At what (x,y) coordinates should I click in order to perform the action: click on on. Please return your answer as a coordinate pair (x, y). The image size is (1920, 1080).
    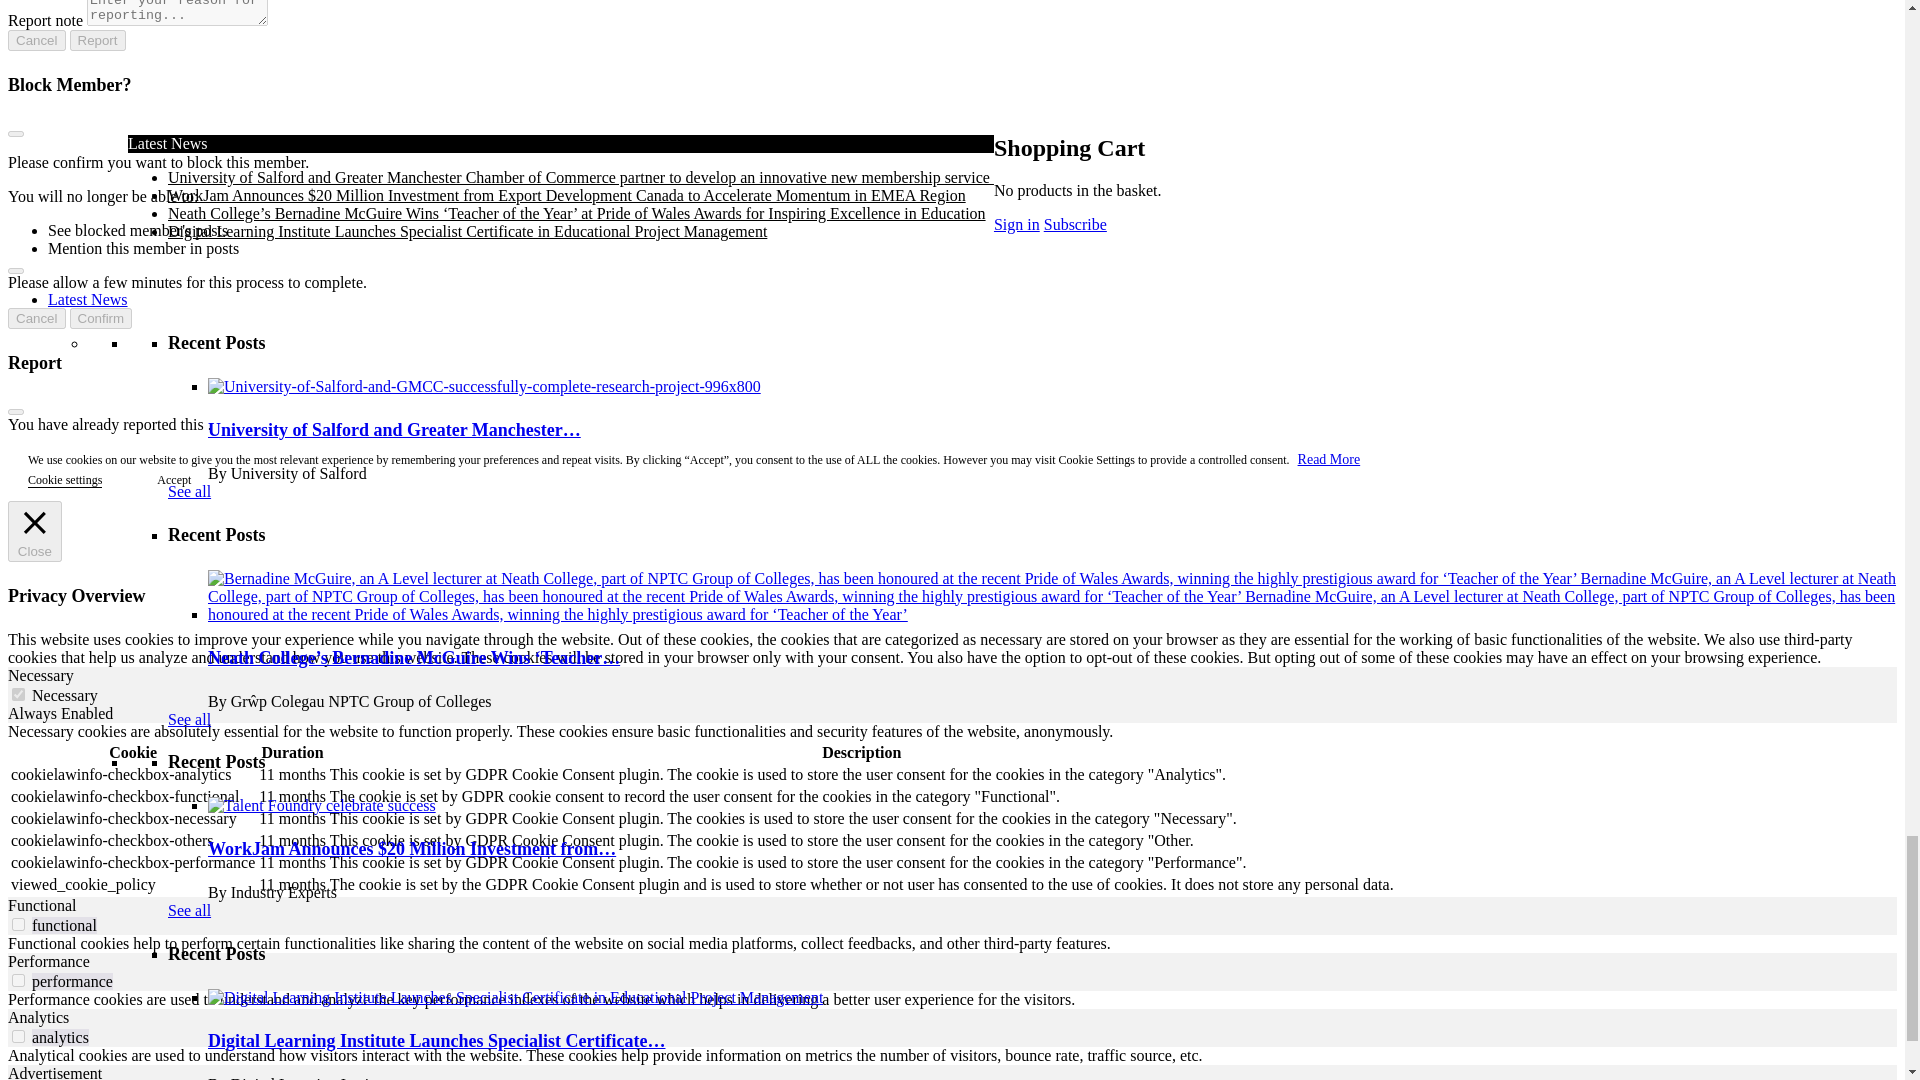
    Looking at the image, I should click on (18, 694).